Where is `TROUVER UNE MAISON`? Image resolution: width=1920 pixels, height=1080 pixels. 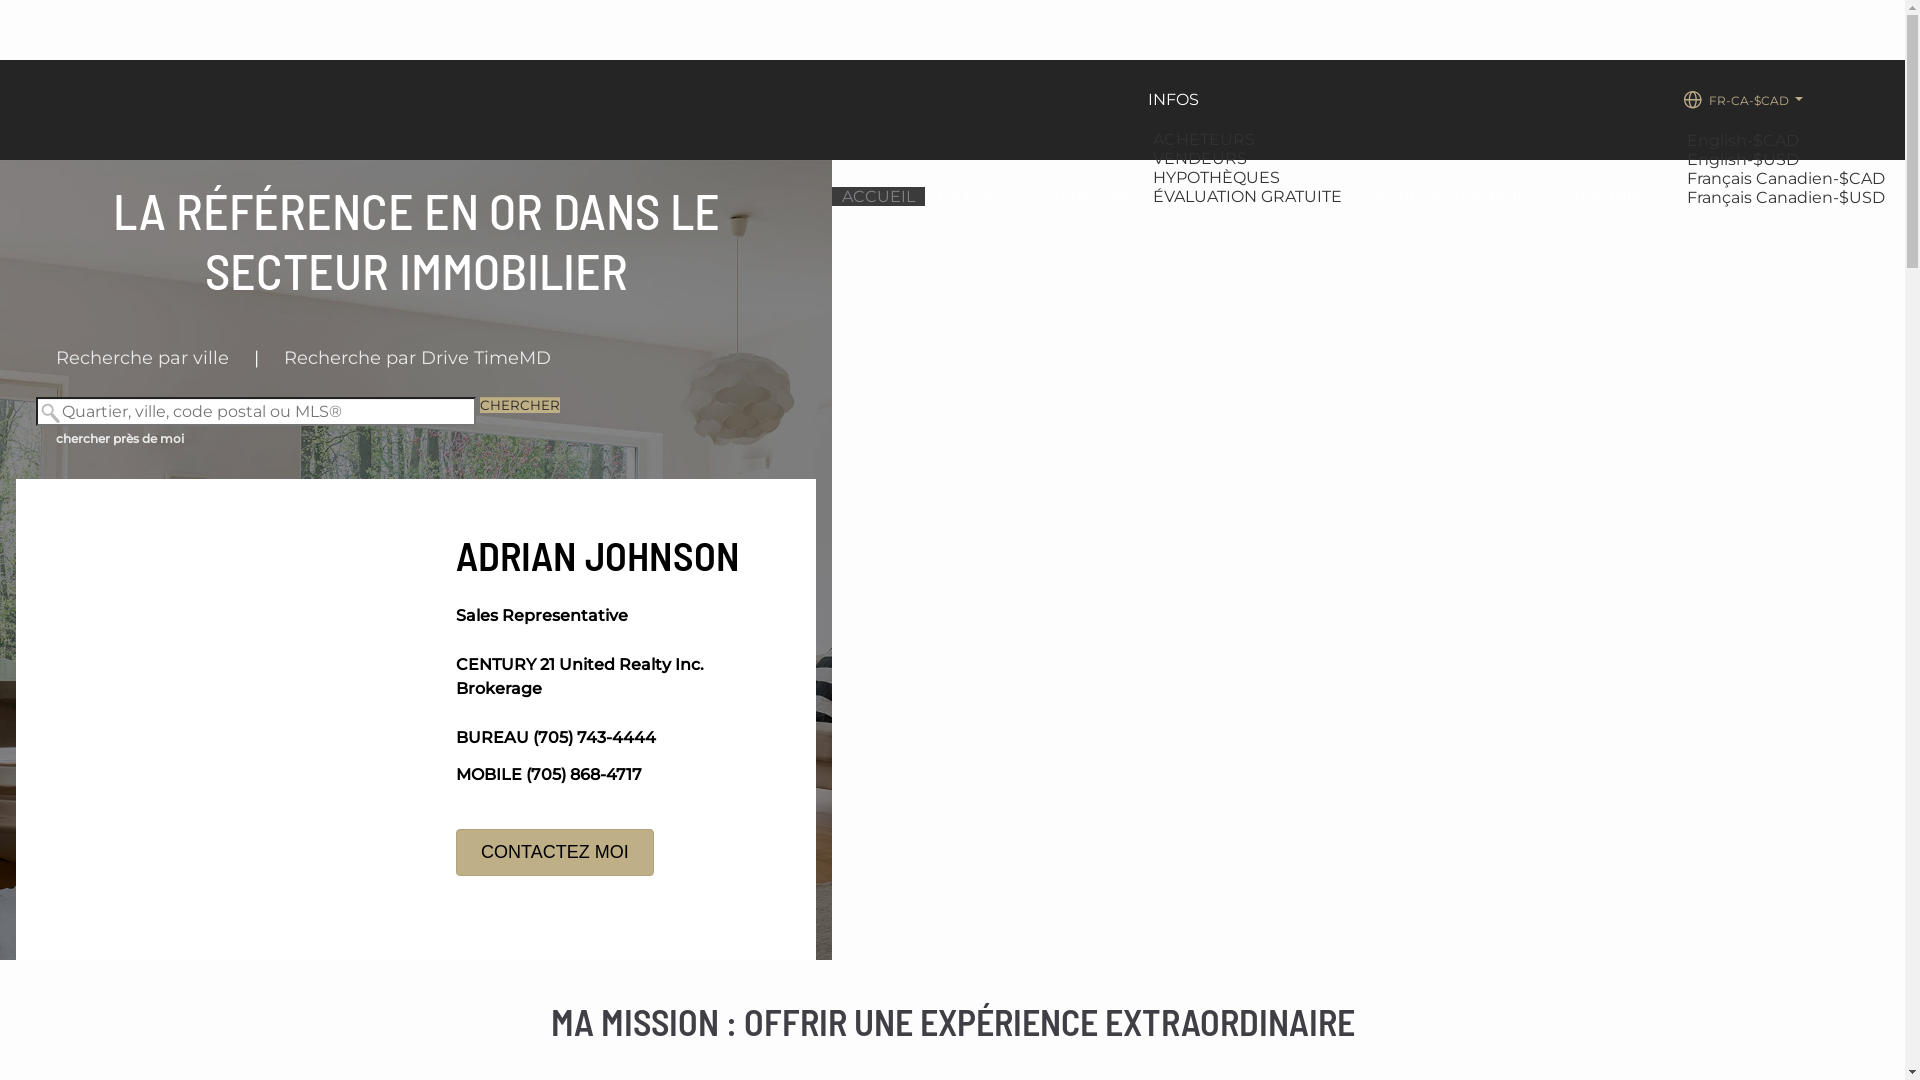
TROUVER UNE MAISON is located at coordinates (1032, 196).